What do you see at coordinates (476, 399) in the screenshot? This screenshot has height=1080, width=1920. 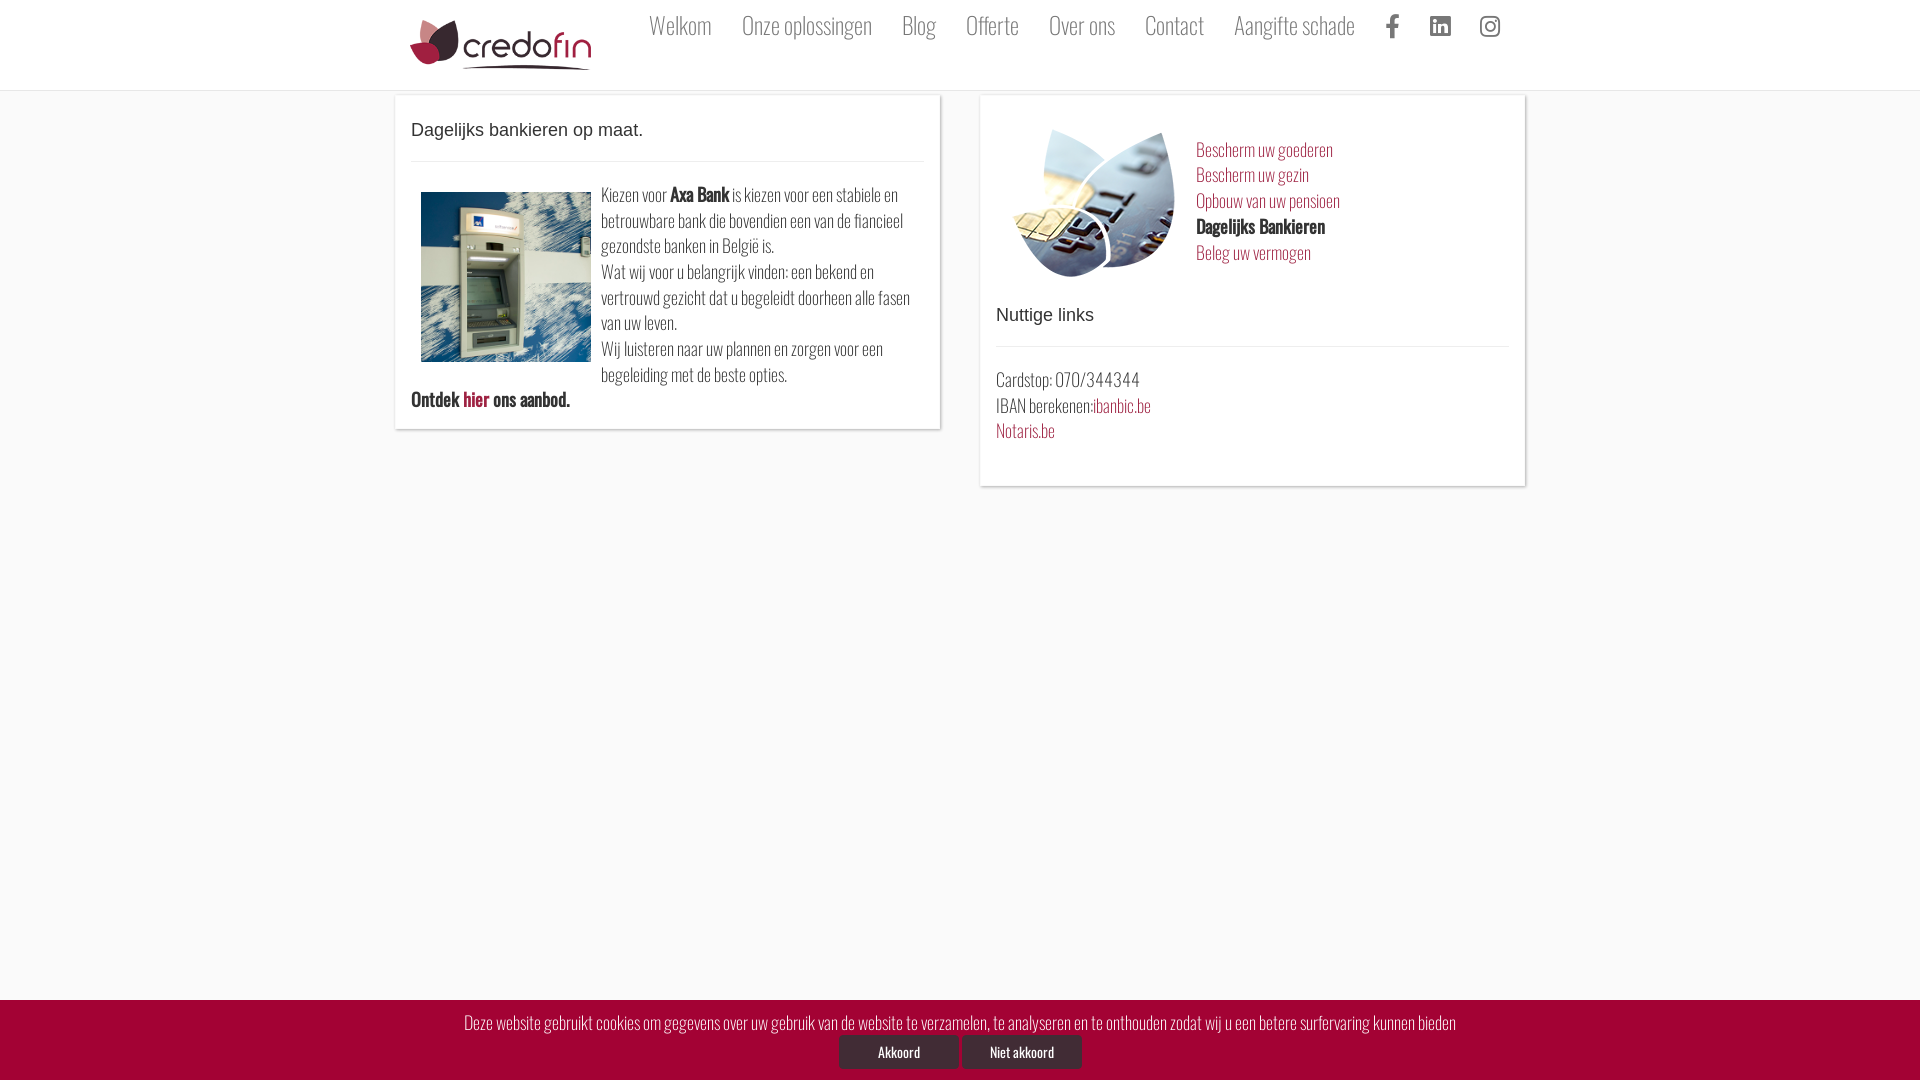 I see `hier` at bounding box center [476, 399].